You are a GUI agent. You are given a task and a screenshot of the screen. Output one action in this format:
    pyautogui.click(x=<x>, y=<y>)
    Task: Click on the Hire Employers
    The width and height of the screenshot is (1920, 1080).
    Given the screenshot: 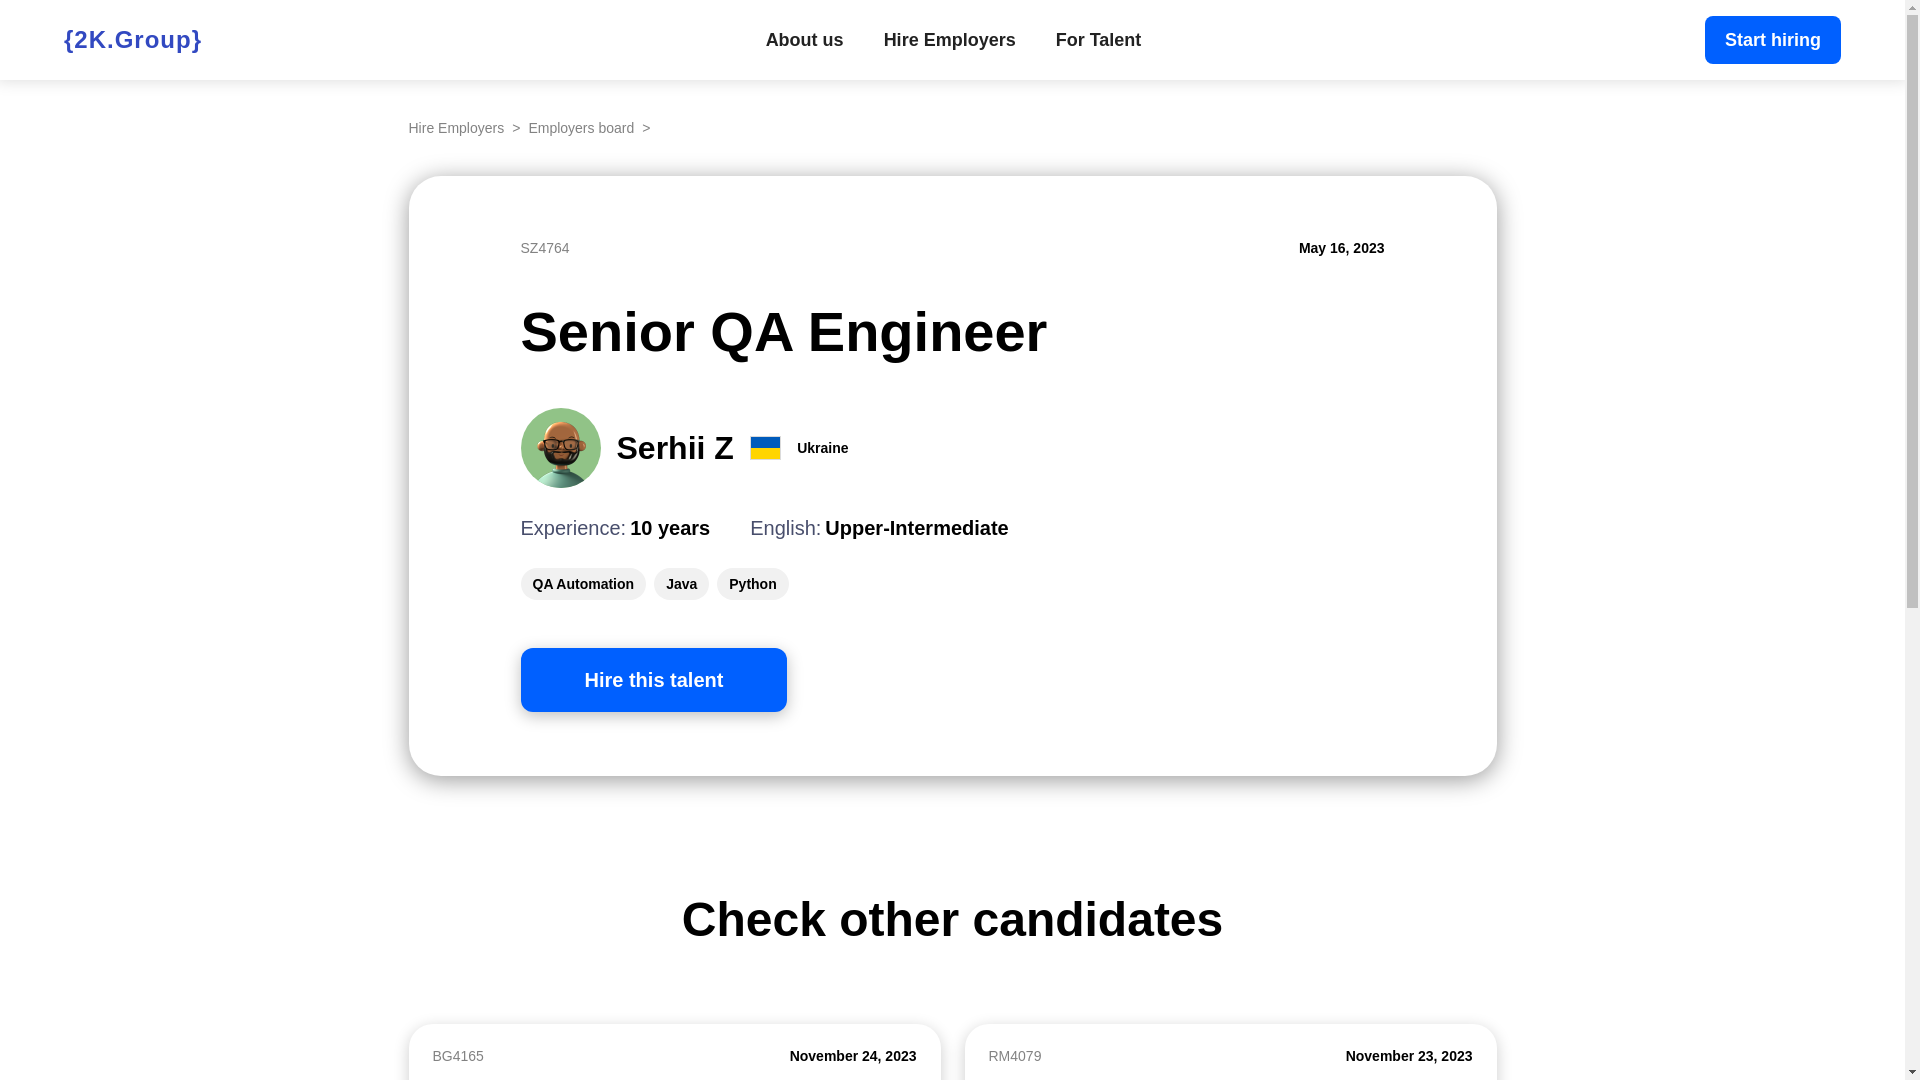 What is the action you would take?
    pyautogui.click(x=950, y=40)
    